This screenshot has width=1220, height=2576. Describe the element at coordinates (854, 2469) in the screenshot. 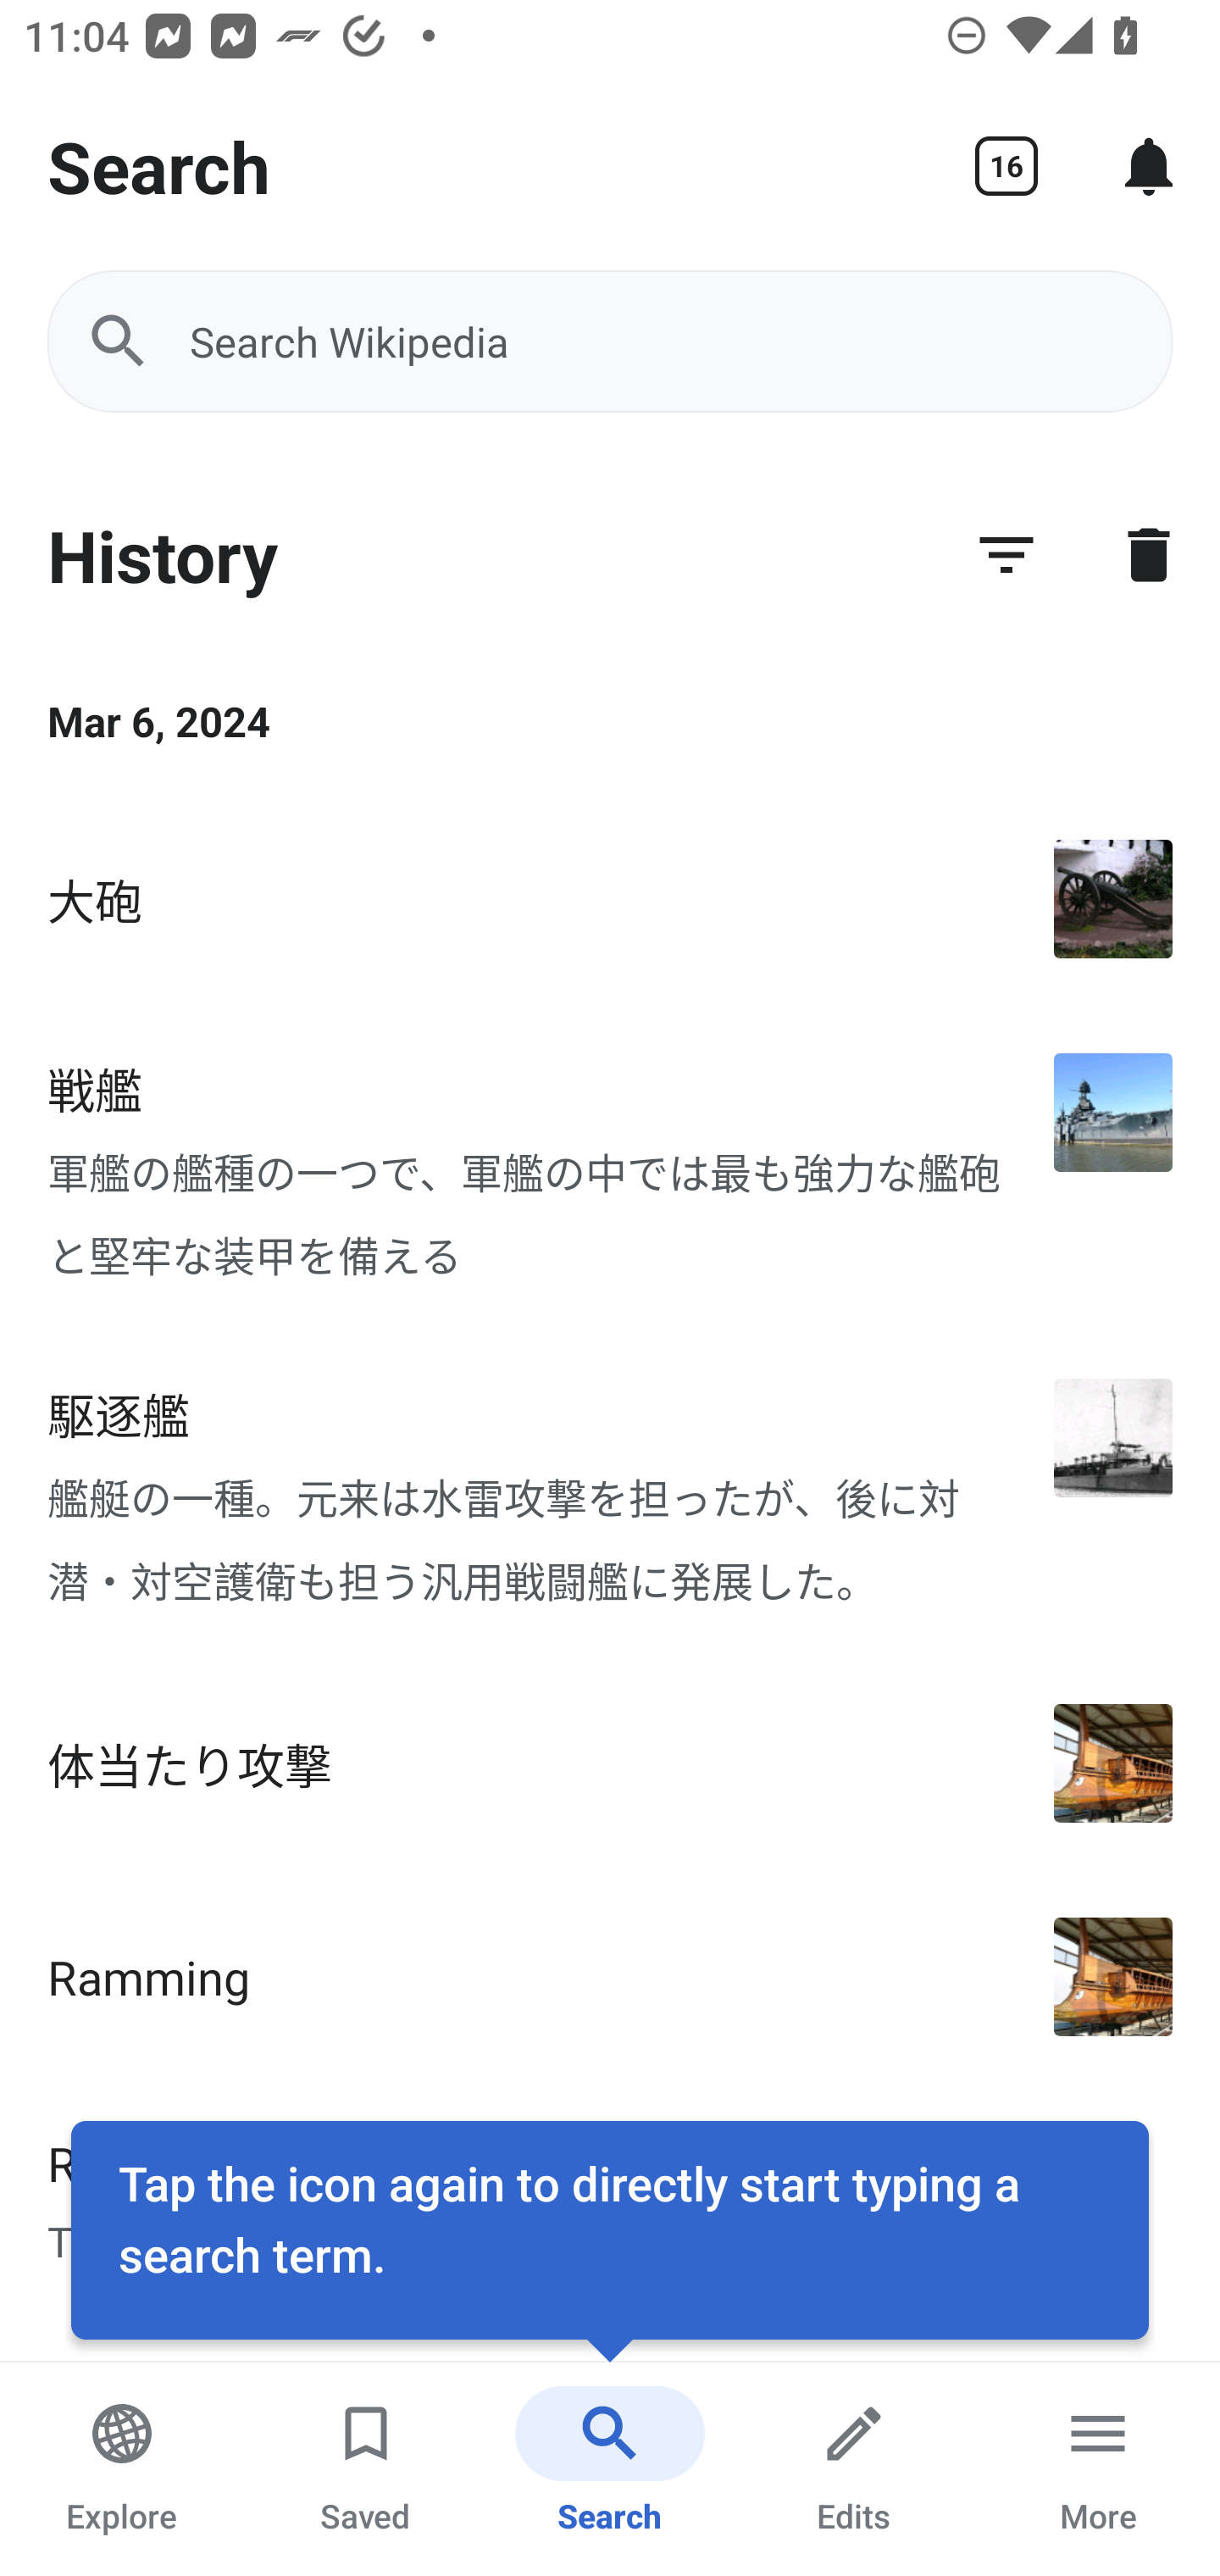

I see `Edits` at that location.